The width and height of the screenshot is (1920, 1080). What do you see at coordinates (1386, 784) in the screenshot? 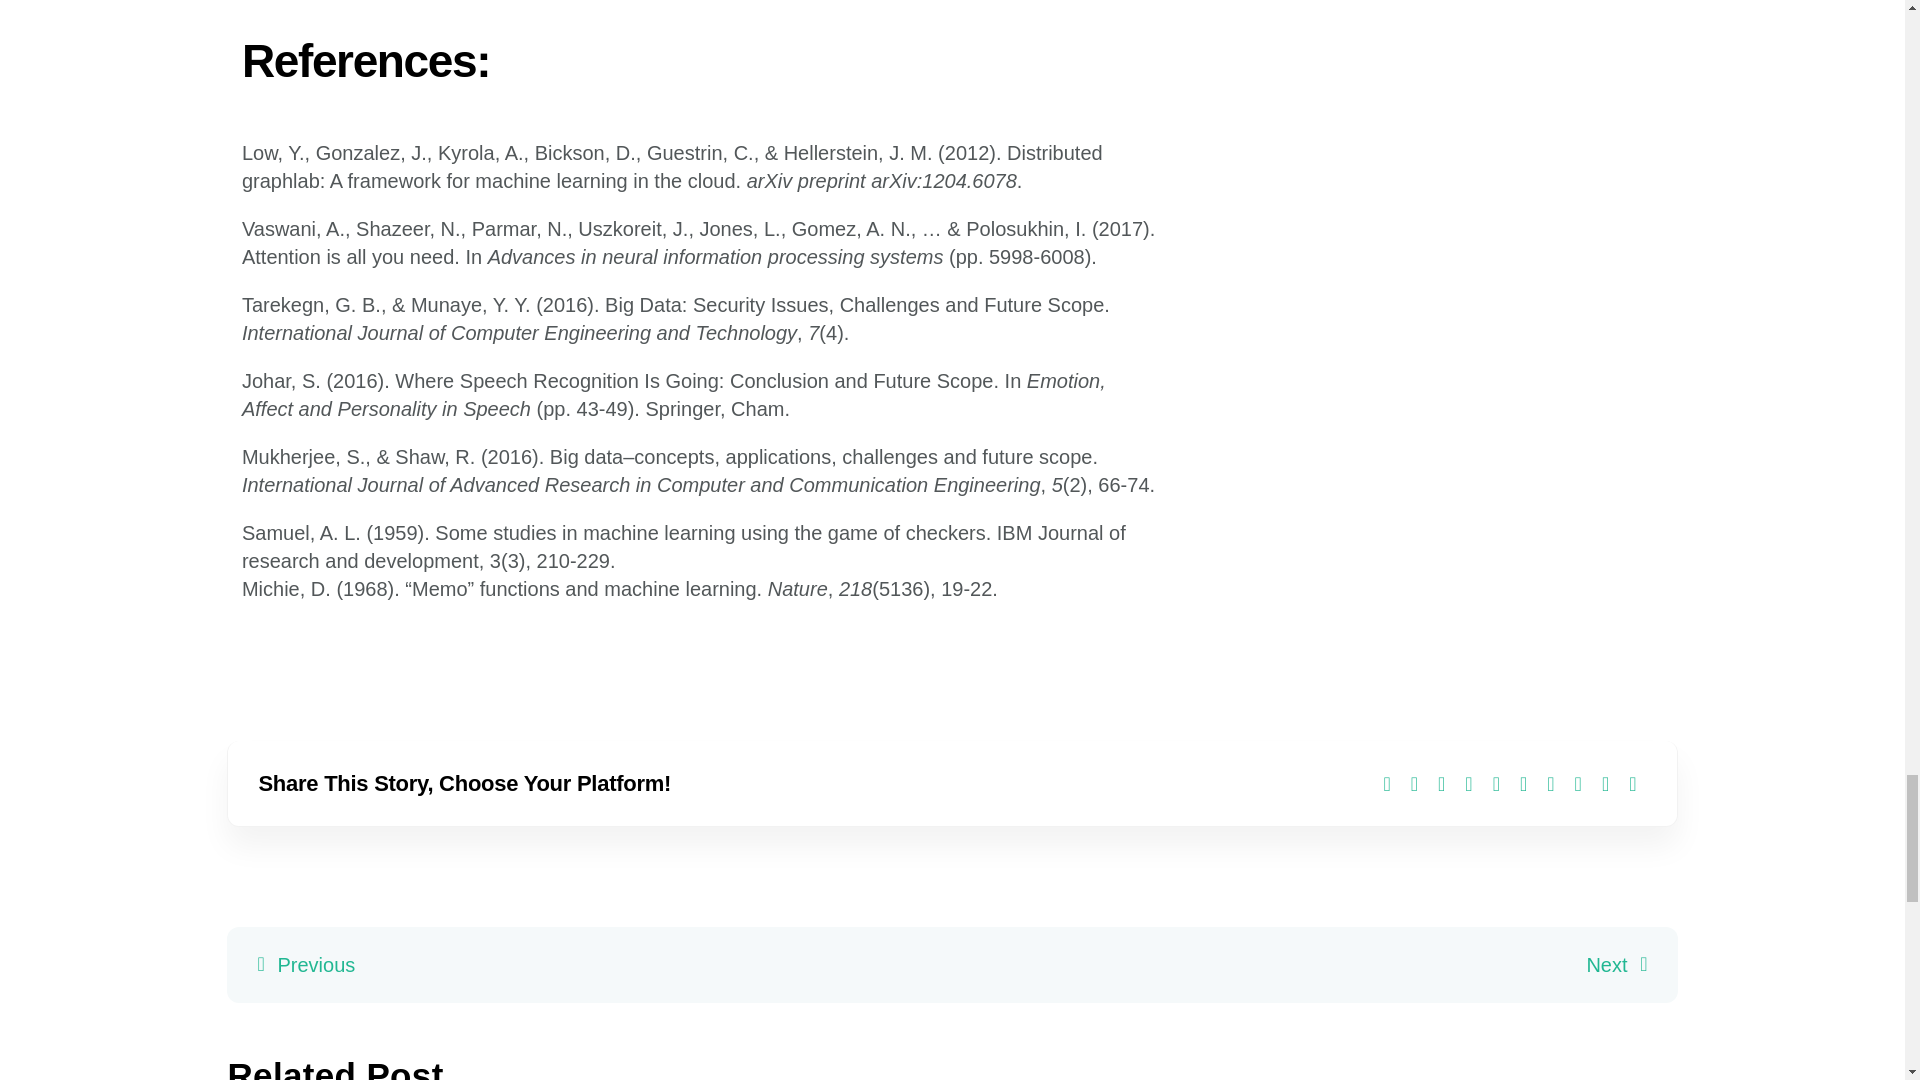
I see `Facebook` at bounding box center [1386, 784].